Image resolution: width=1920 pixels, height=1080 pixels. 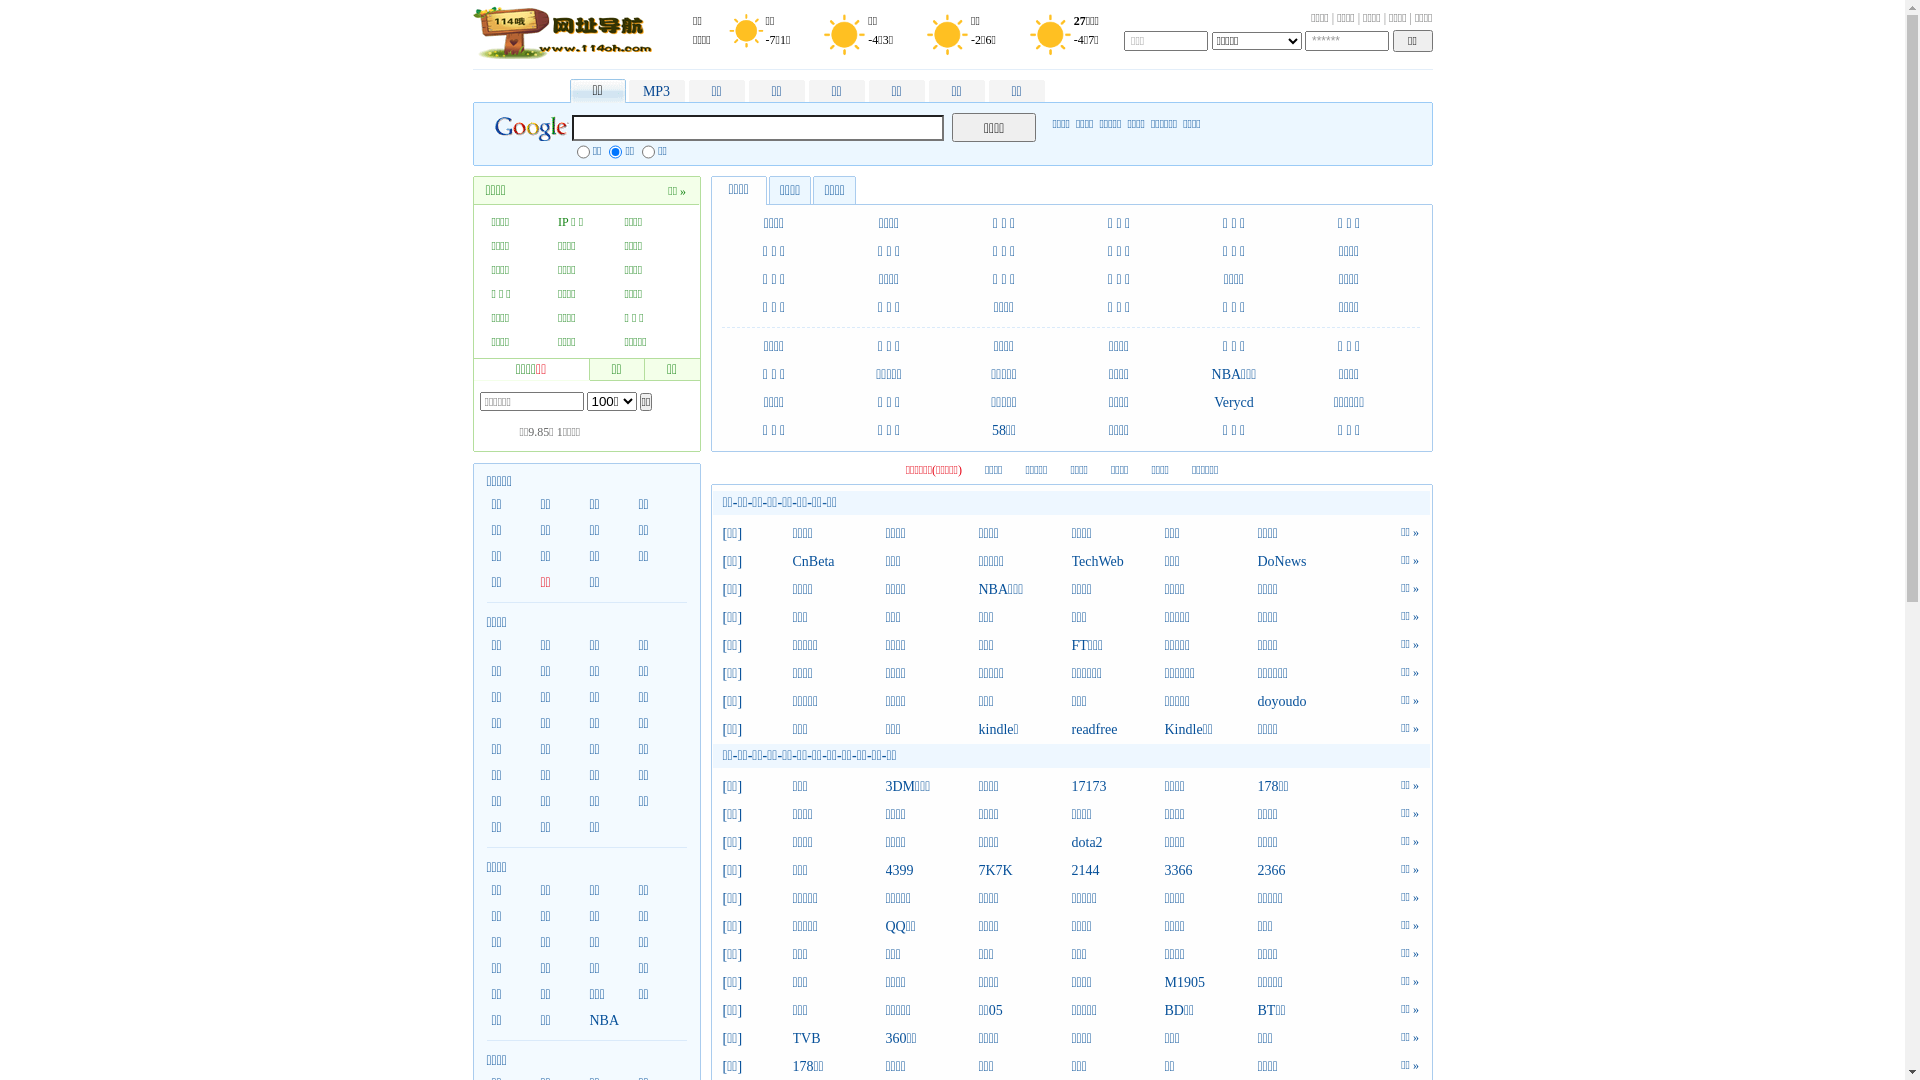 I want to click on 3366, so click(x=1210, y=871).